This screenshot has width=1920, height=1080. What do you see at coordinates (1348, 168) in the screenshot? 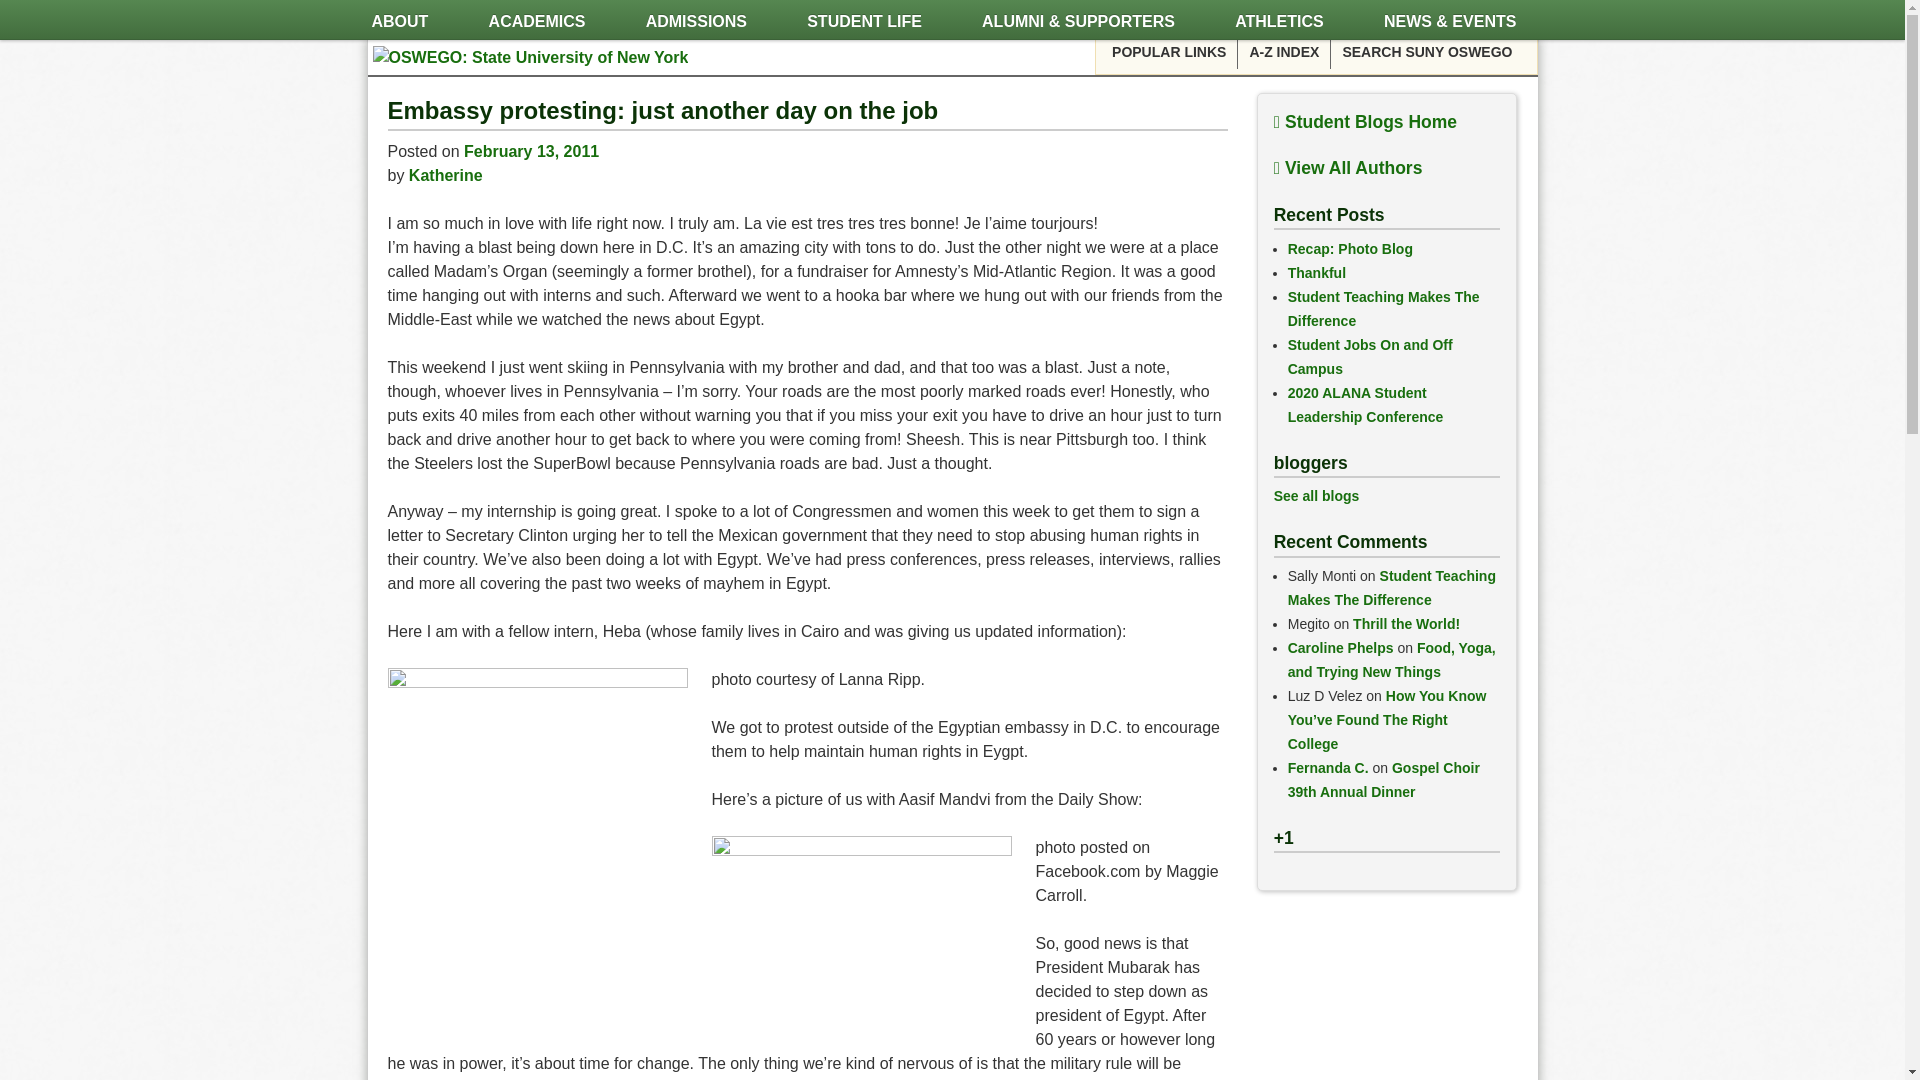
I see `View All Authors` at bounding box center [1348, 168].